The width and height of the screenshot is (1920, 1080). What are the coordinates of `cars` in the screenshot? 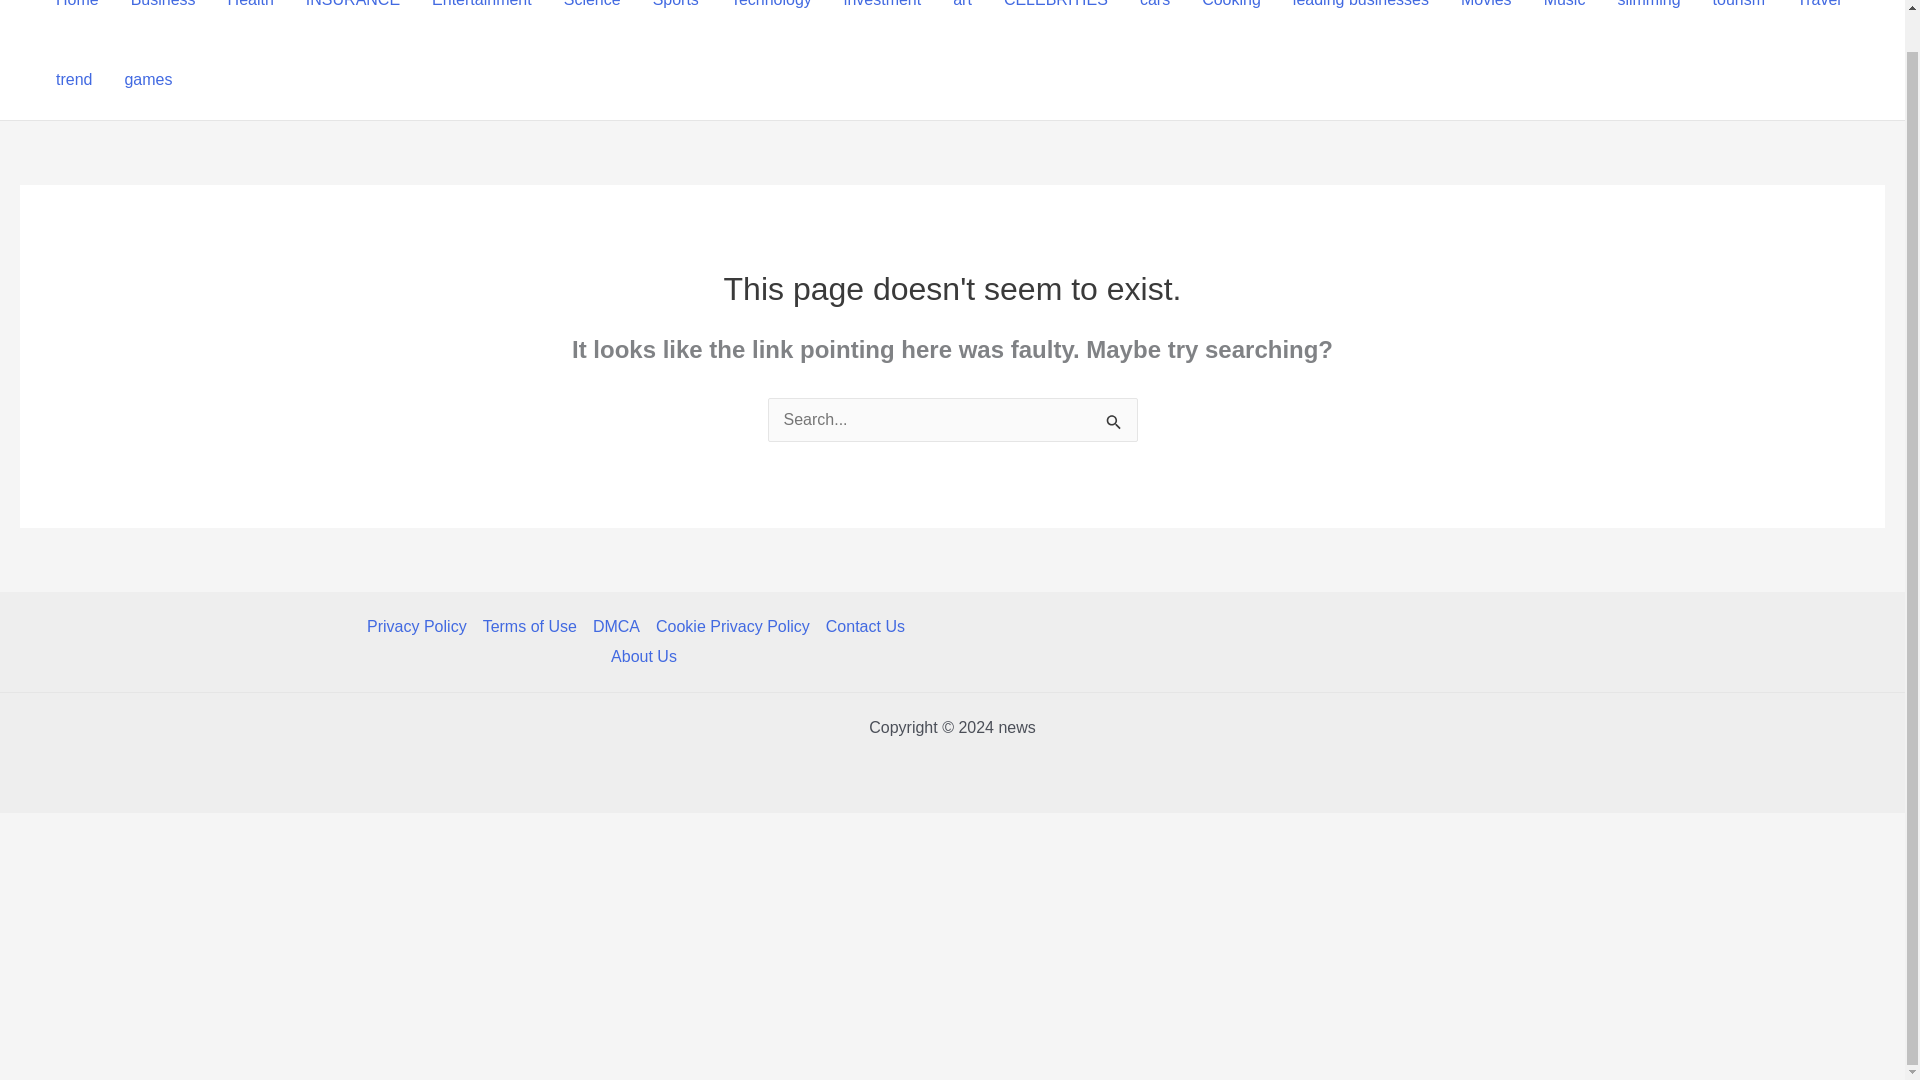 It's located at (1154, 20).